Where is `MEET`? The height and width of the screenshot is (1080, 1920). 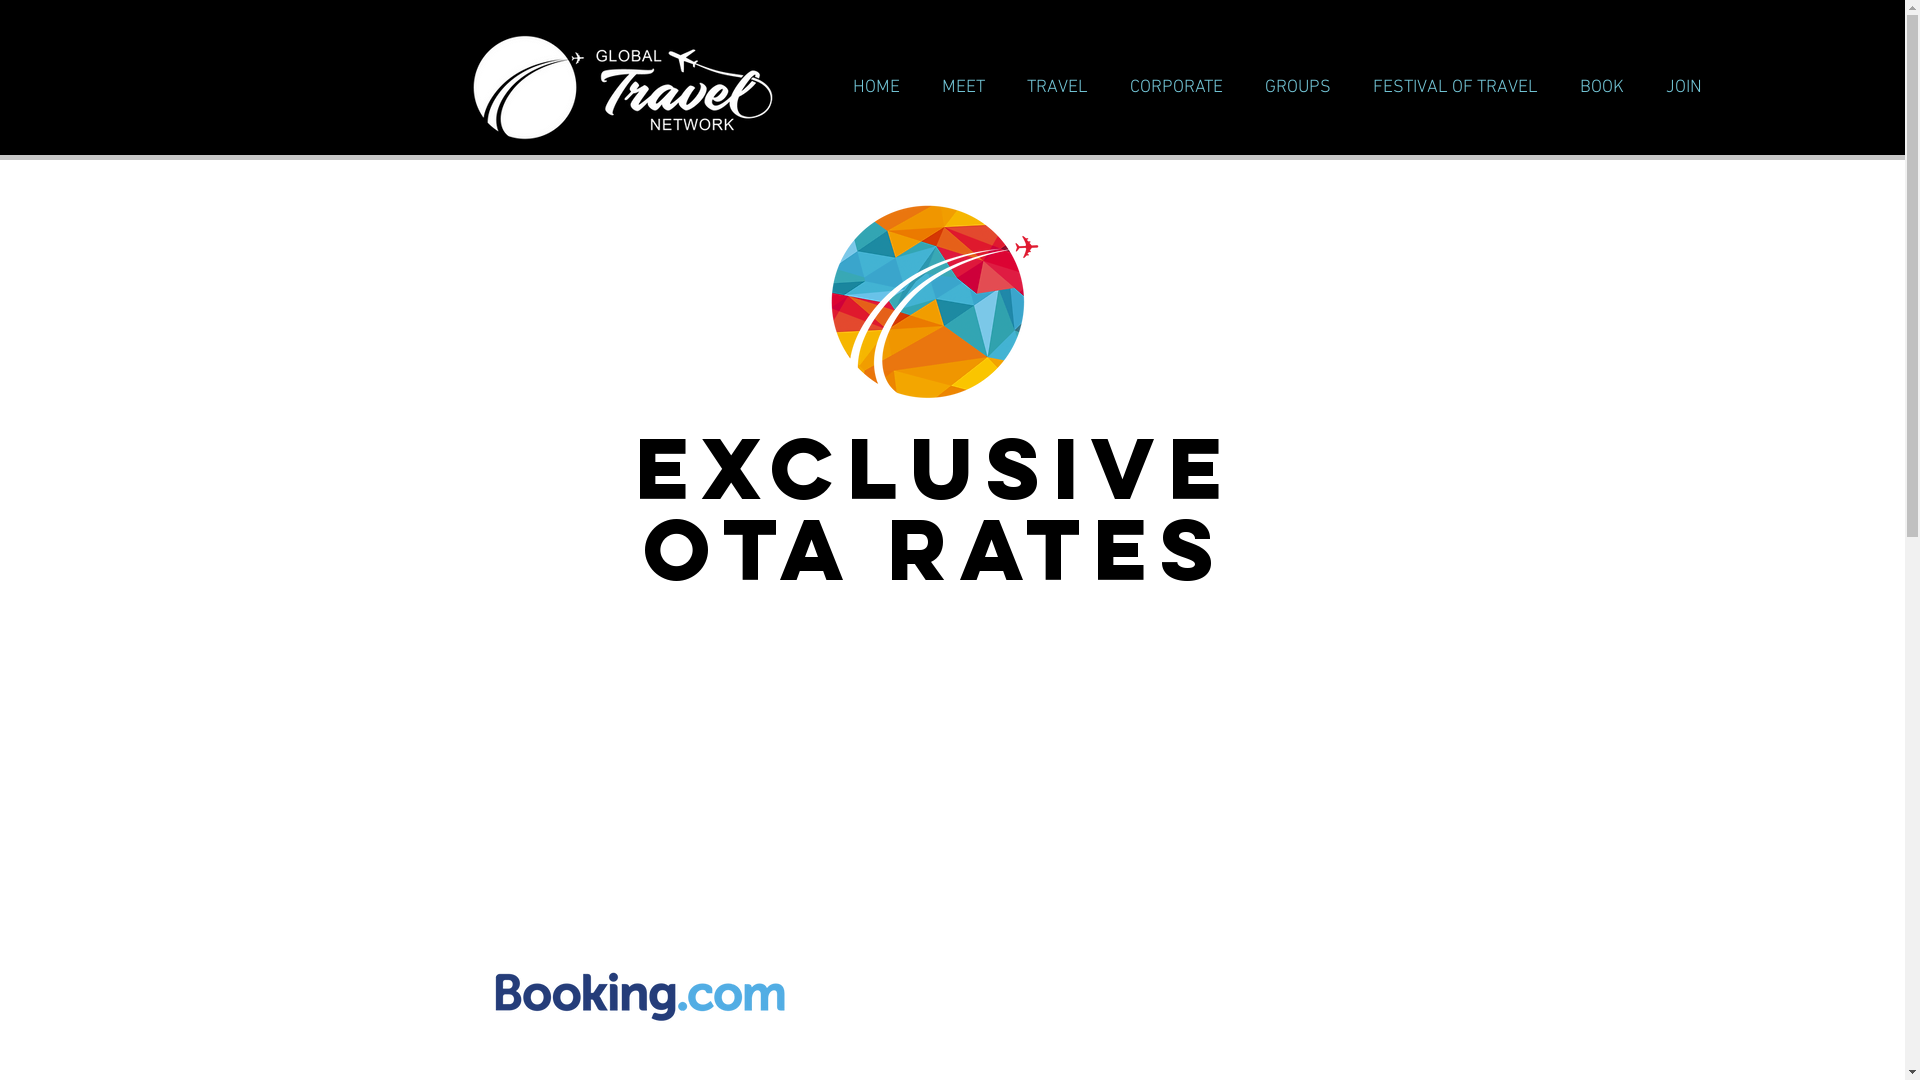 MEET is located at coordinates (958, 88).